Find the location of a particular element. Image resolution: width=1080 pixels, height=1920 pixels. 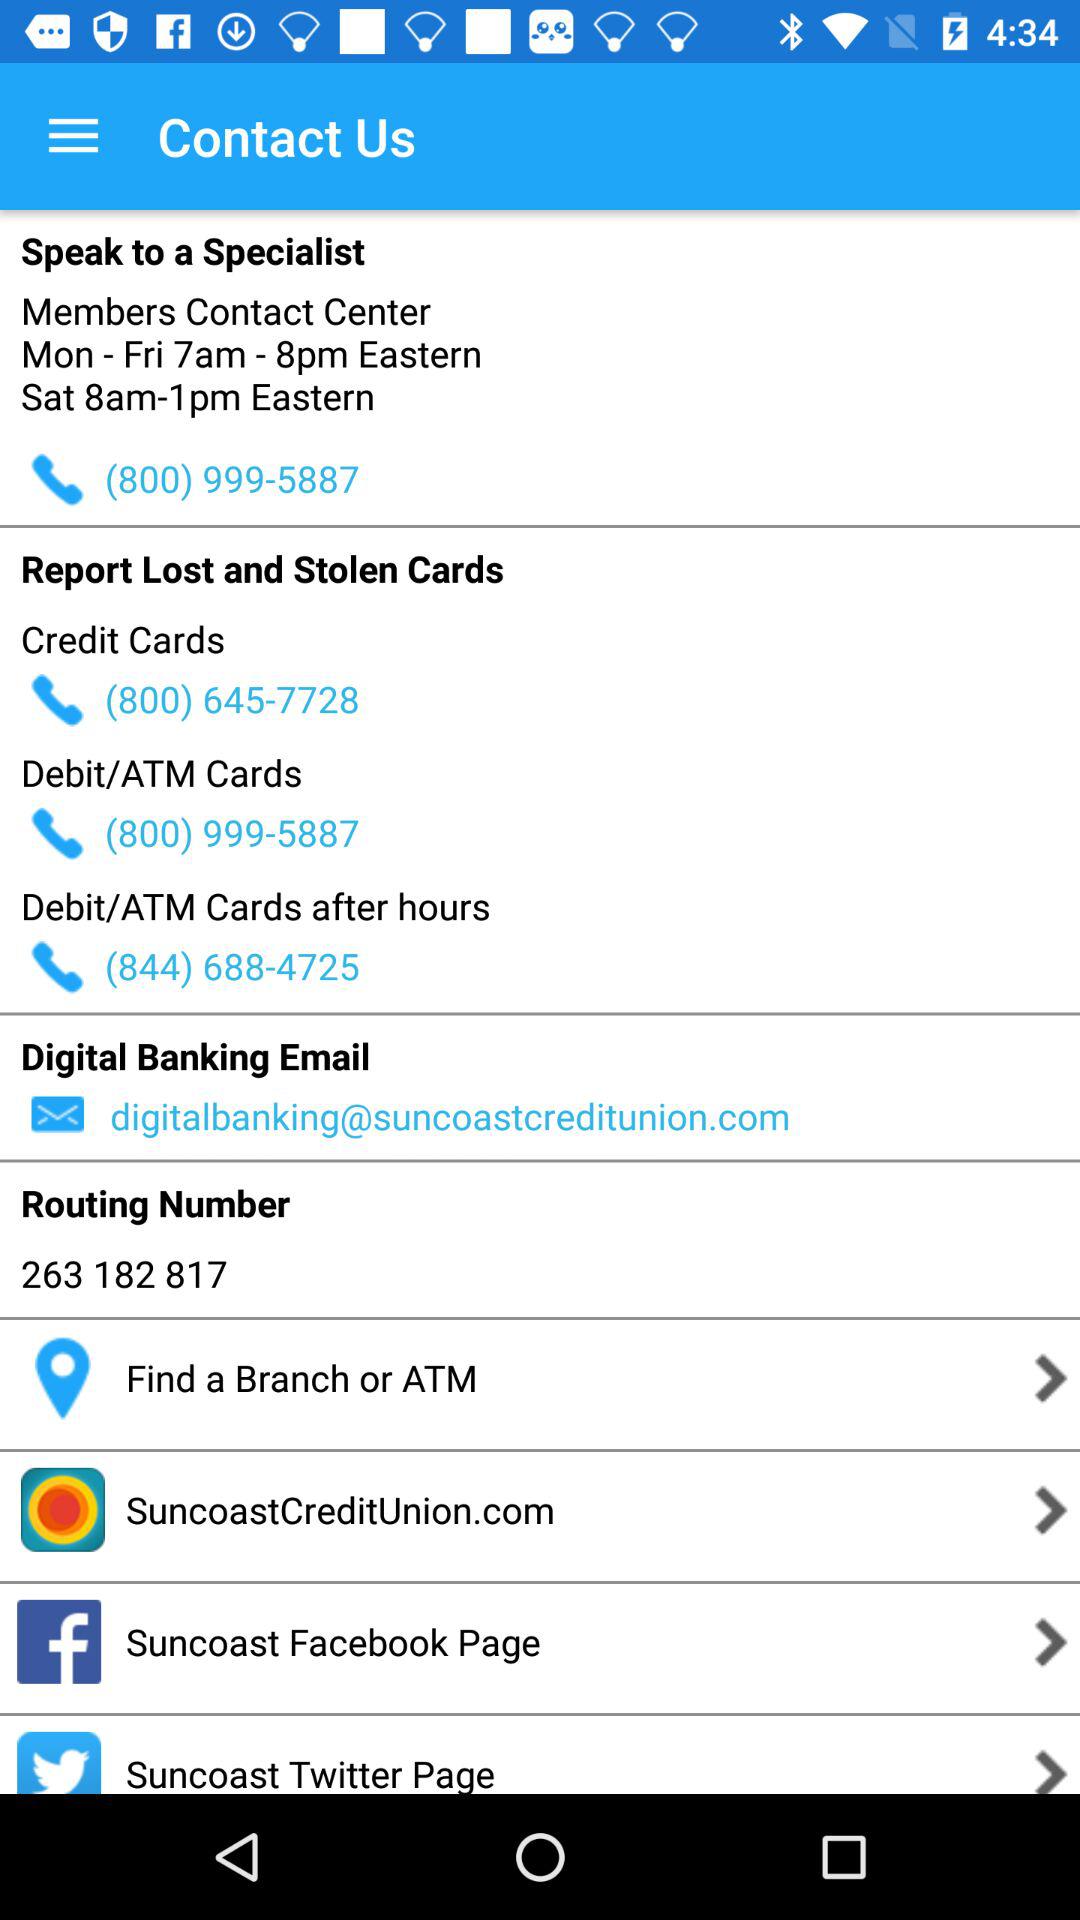

launch icon above speak to a is located at coordinates (73, 136).